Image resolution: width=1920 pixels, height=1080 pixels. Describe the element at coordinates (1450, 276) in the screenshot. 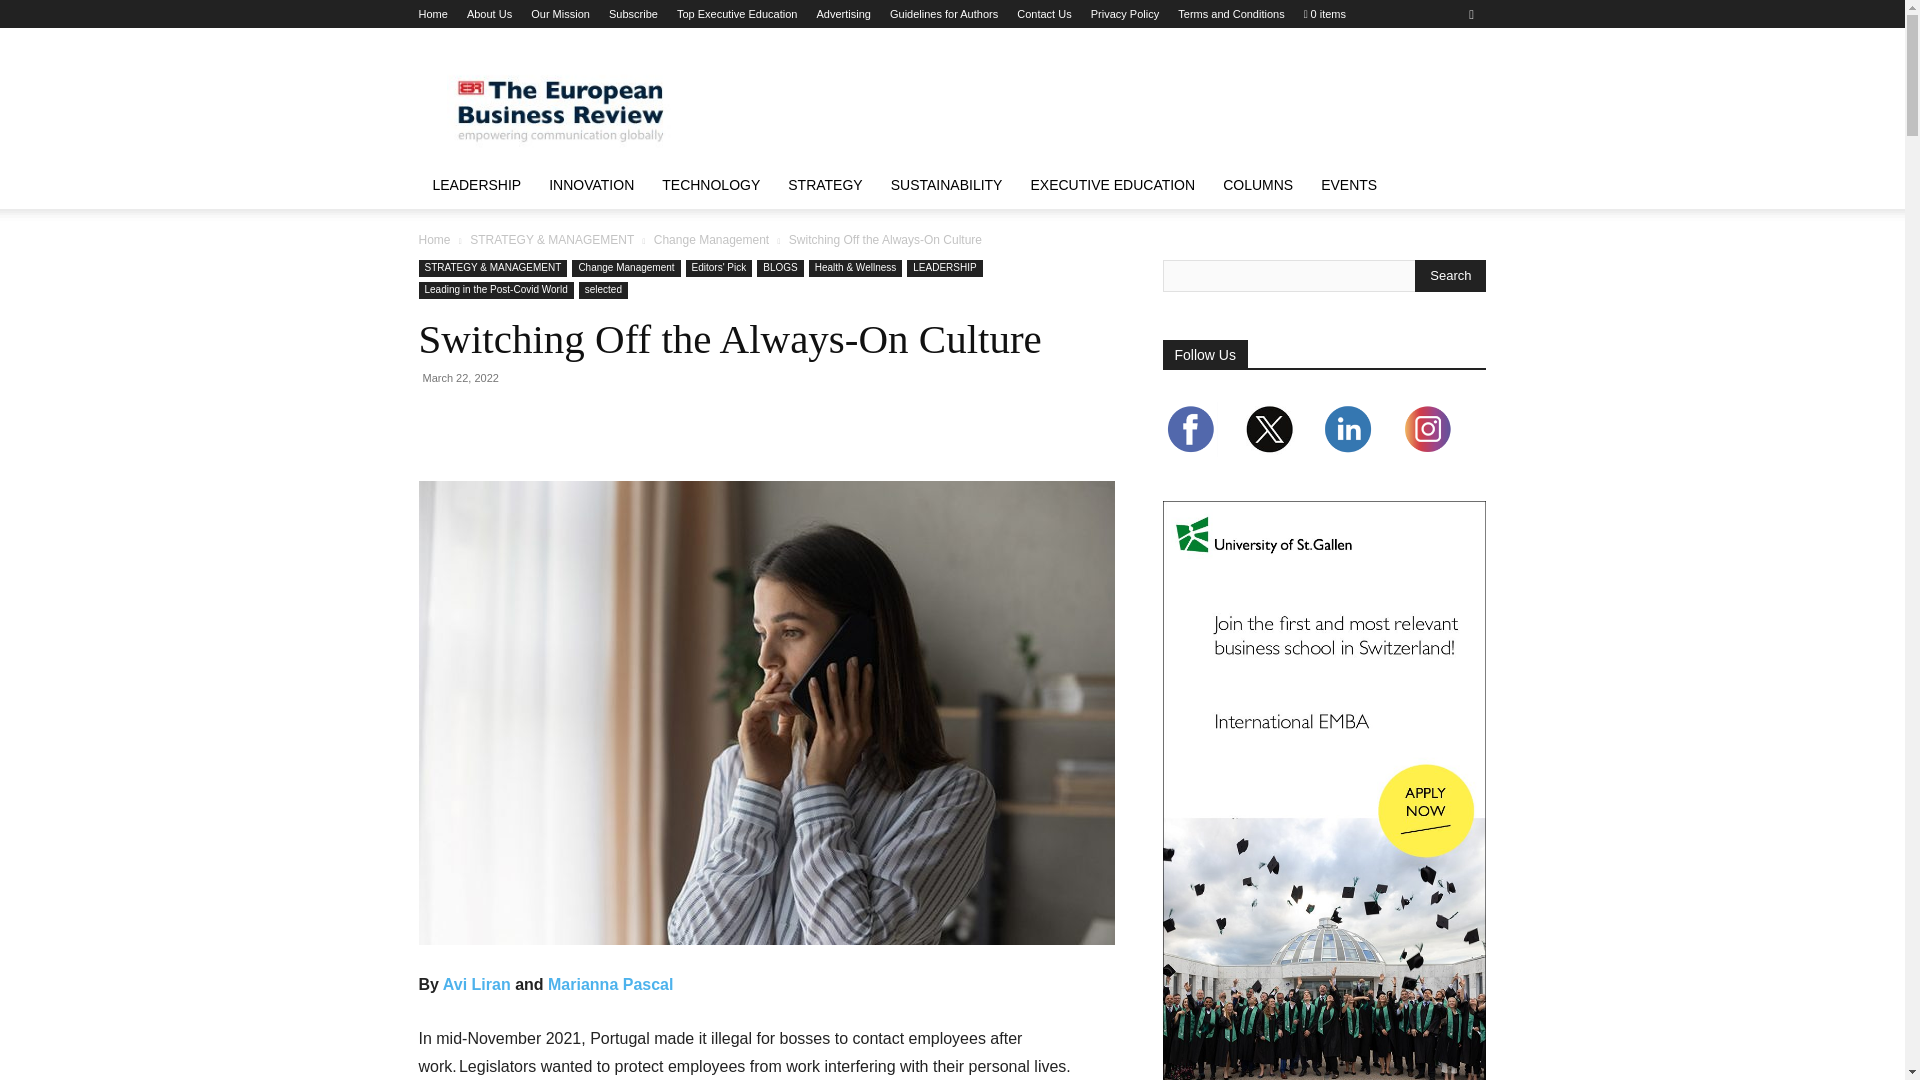

I see `Search` at that location.